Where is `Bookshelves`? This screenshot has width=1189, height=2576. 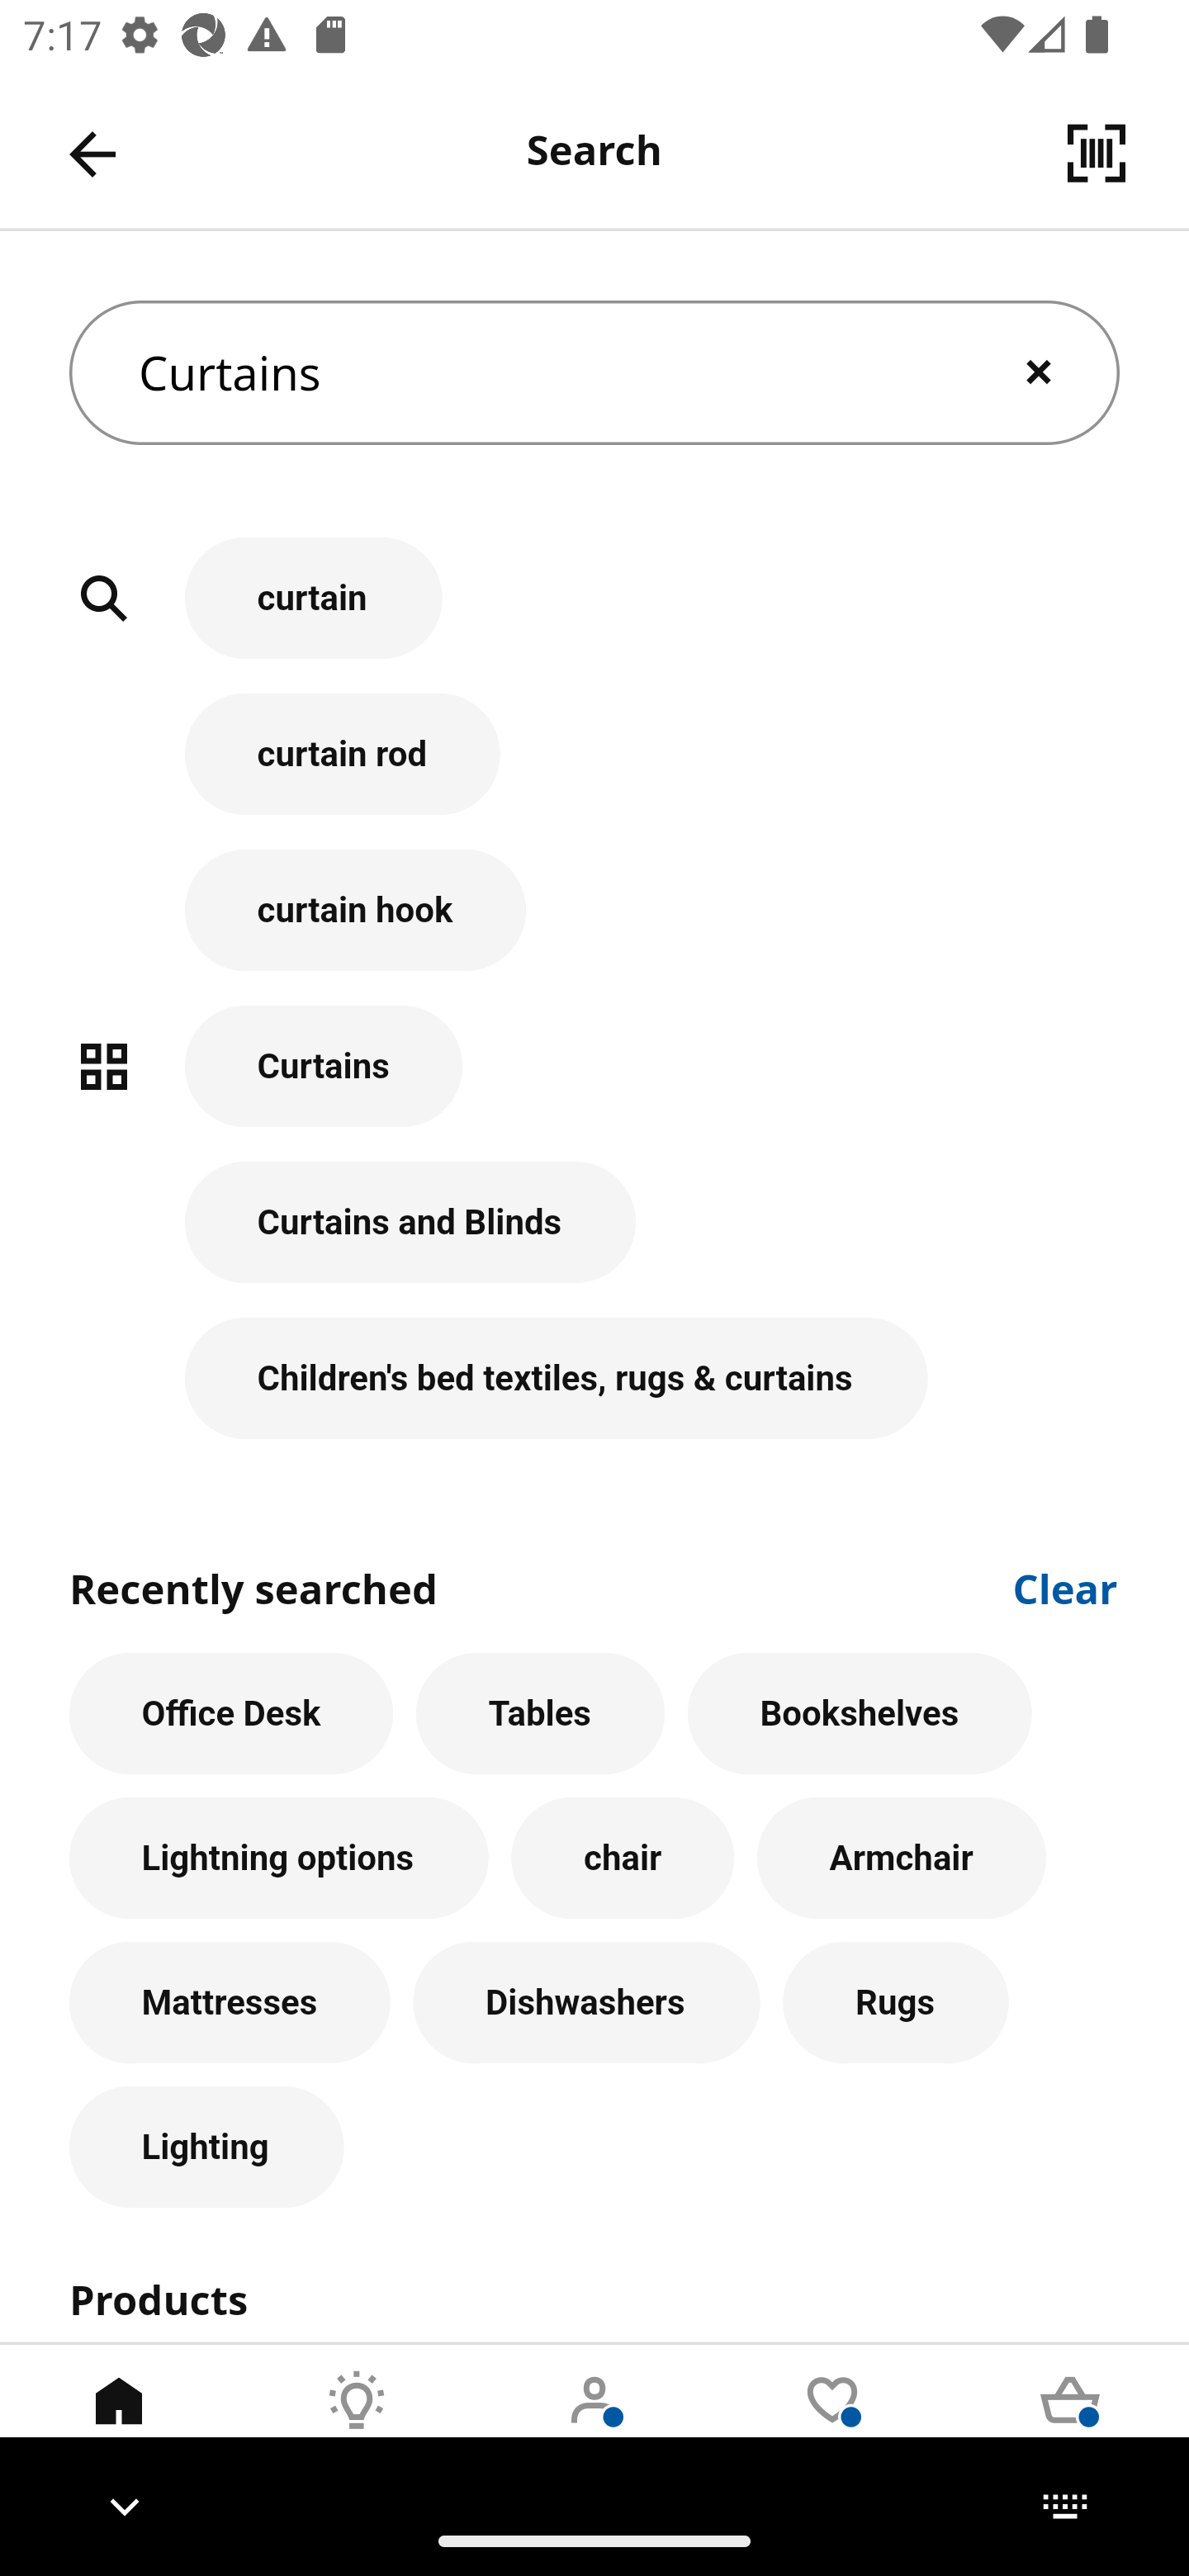 Bookshelves is located at coordinates (859, 1714).